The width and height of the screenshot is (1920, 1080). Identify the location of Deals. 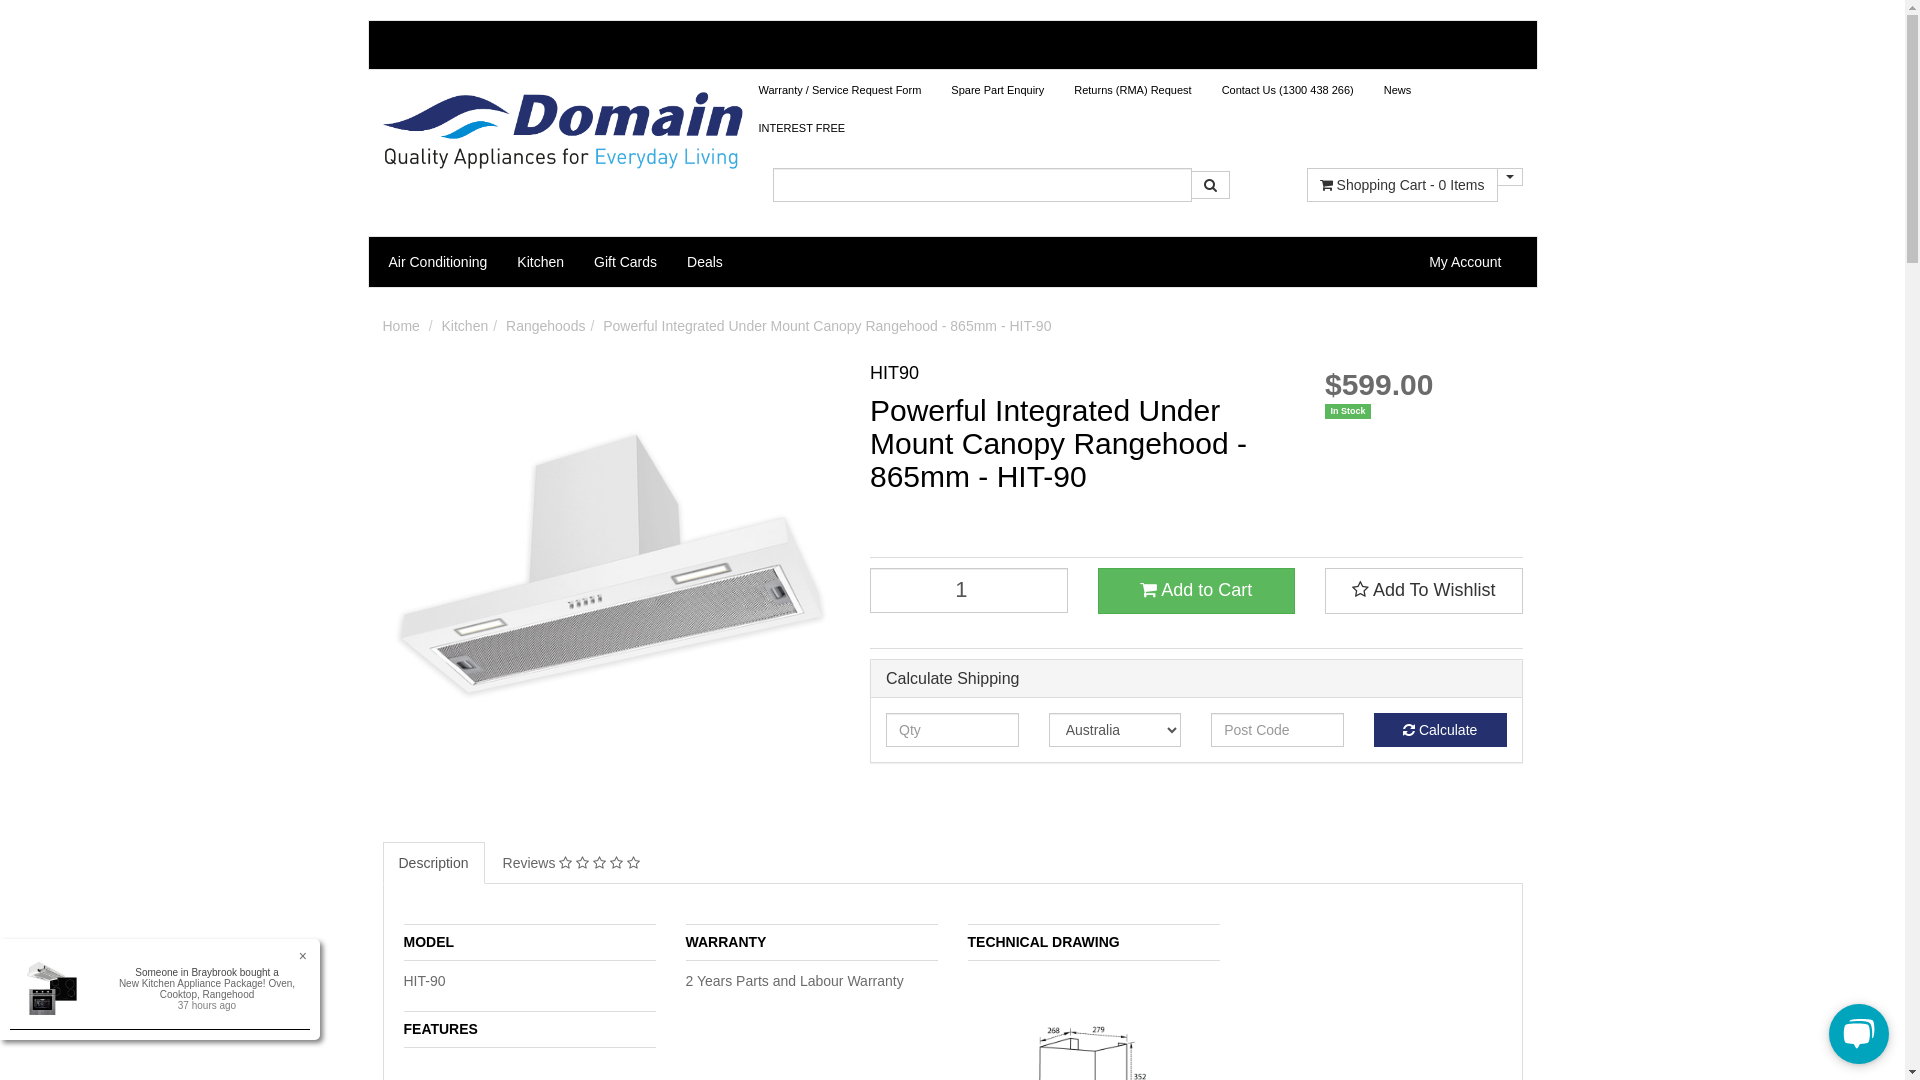
(705, 262).